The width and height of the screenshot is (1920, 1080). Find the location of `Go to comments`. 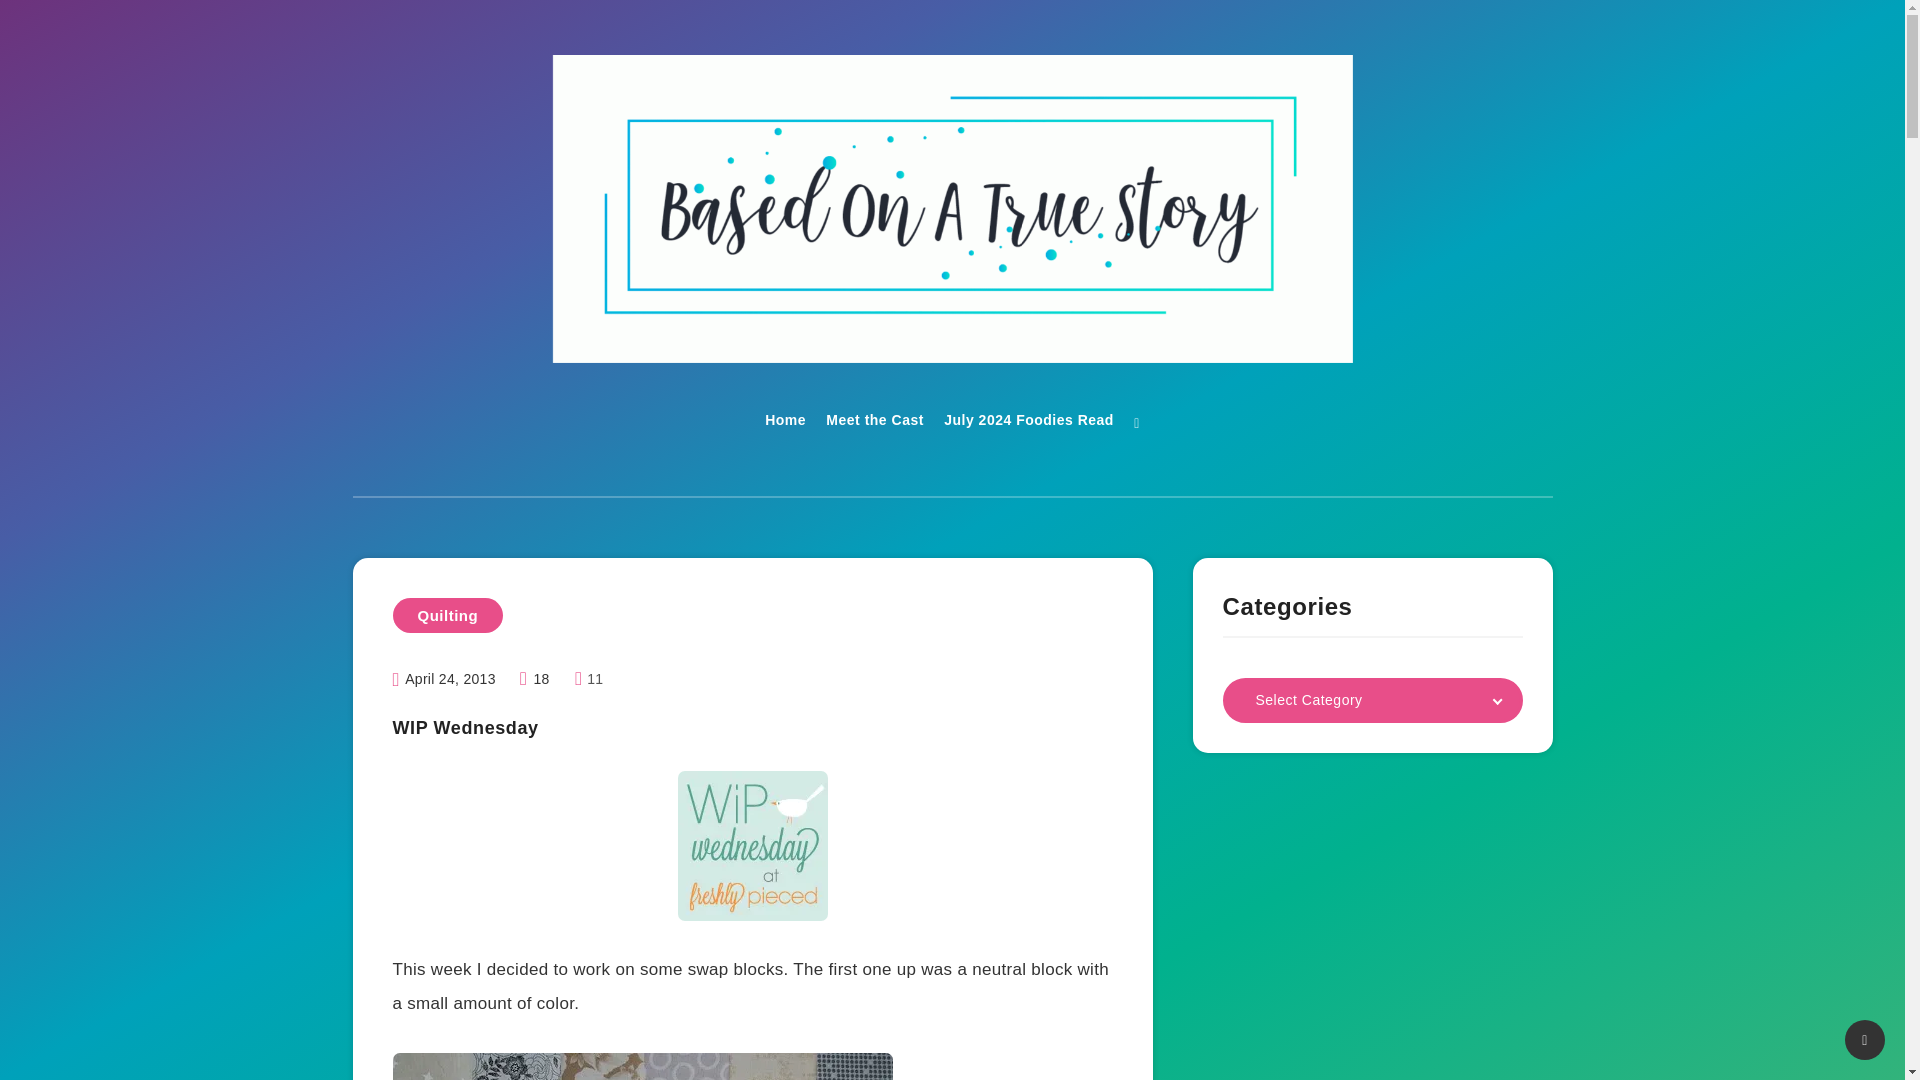

Go to comments is located at coordinates (589, 678).